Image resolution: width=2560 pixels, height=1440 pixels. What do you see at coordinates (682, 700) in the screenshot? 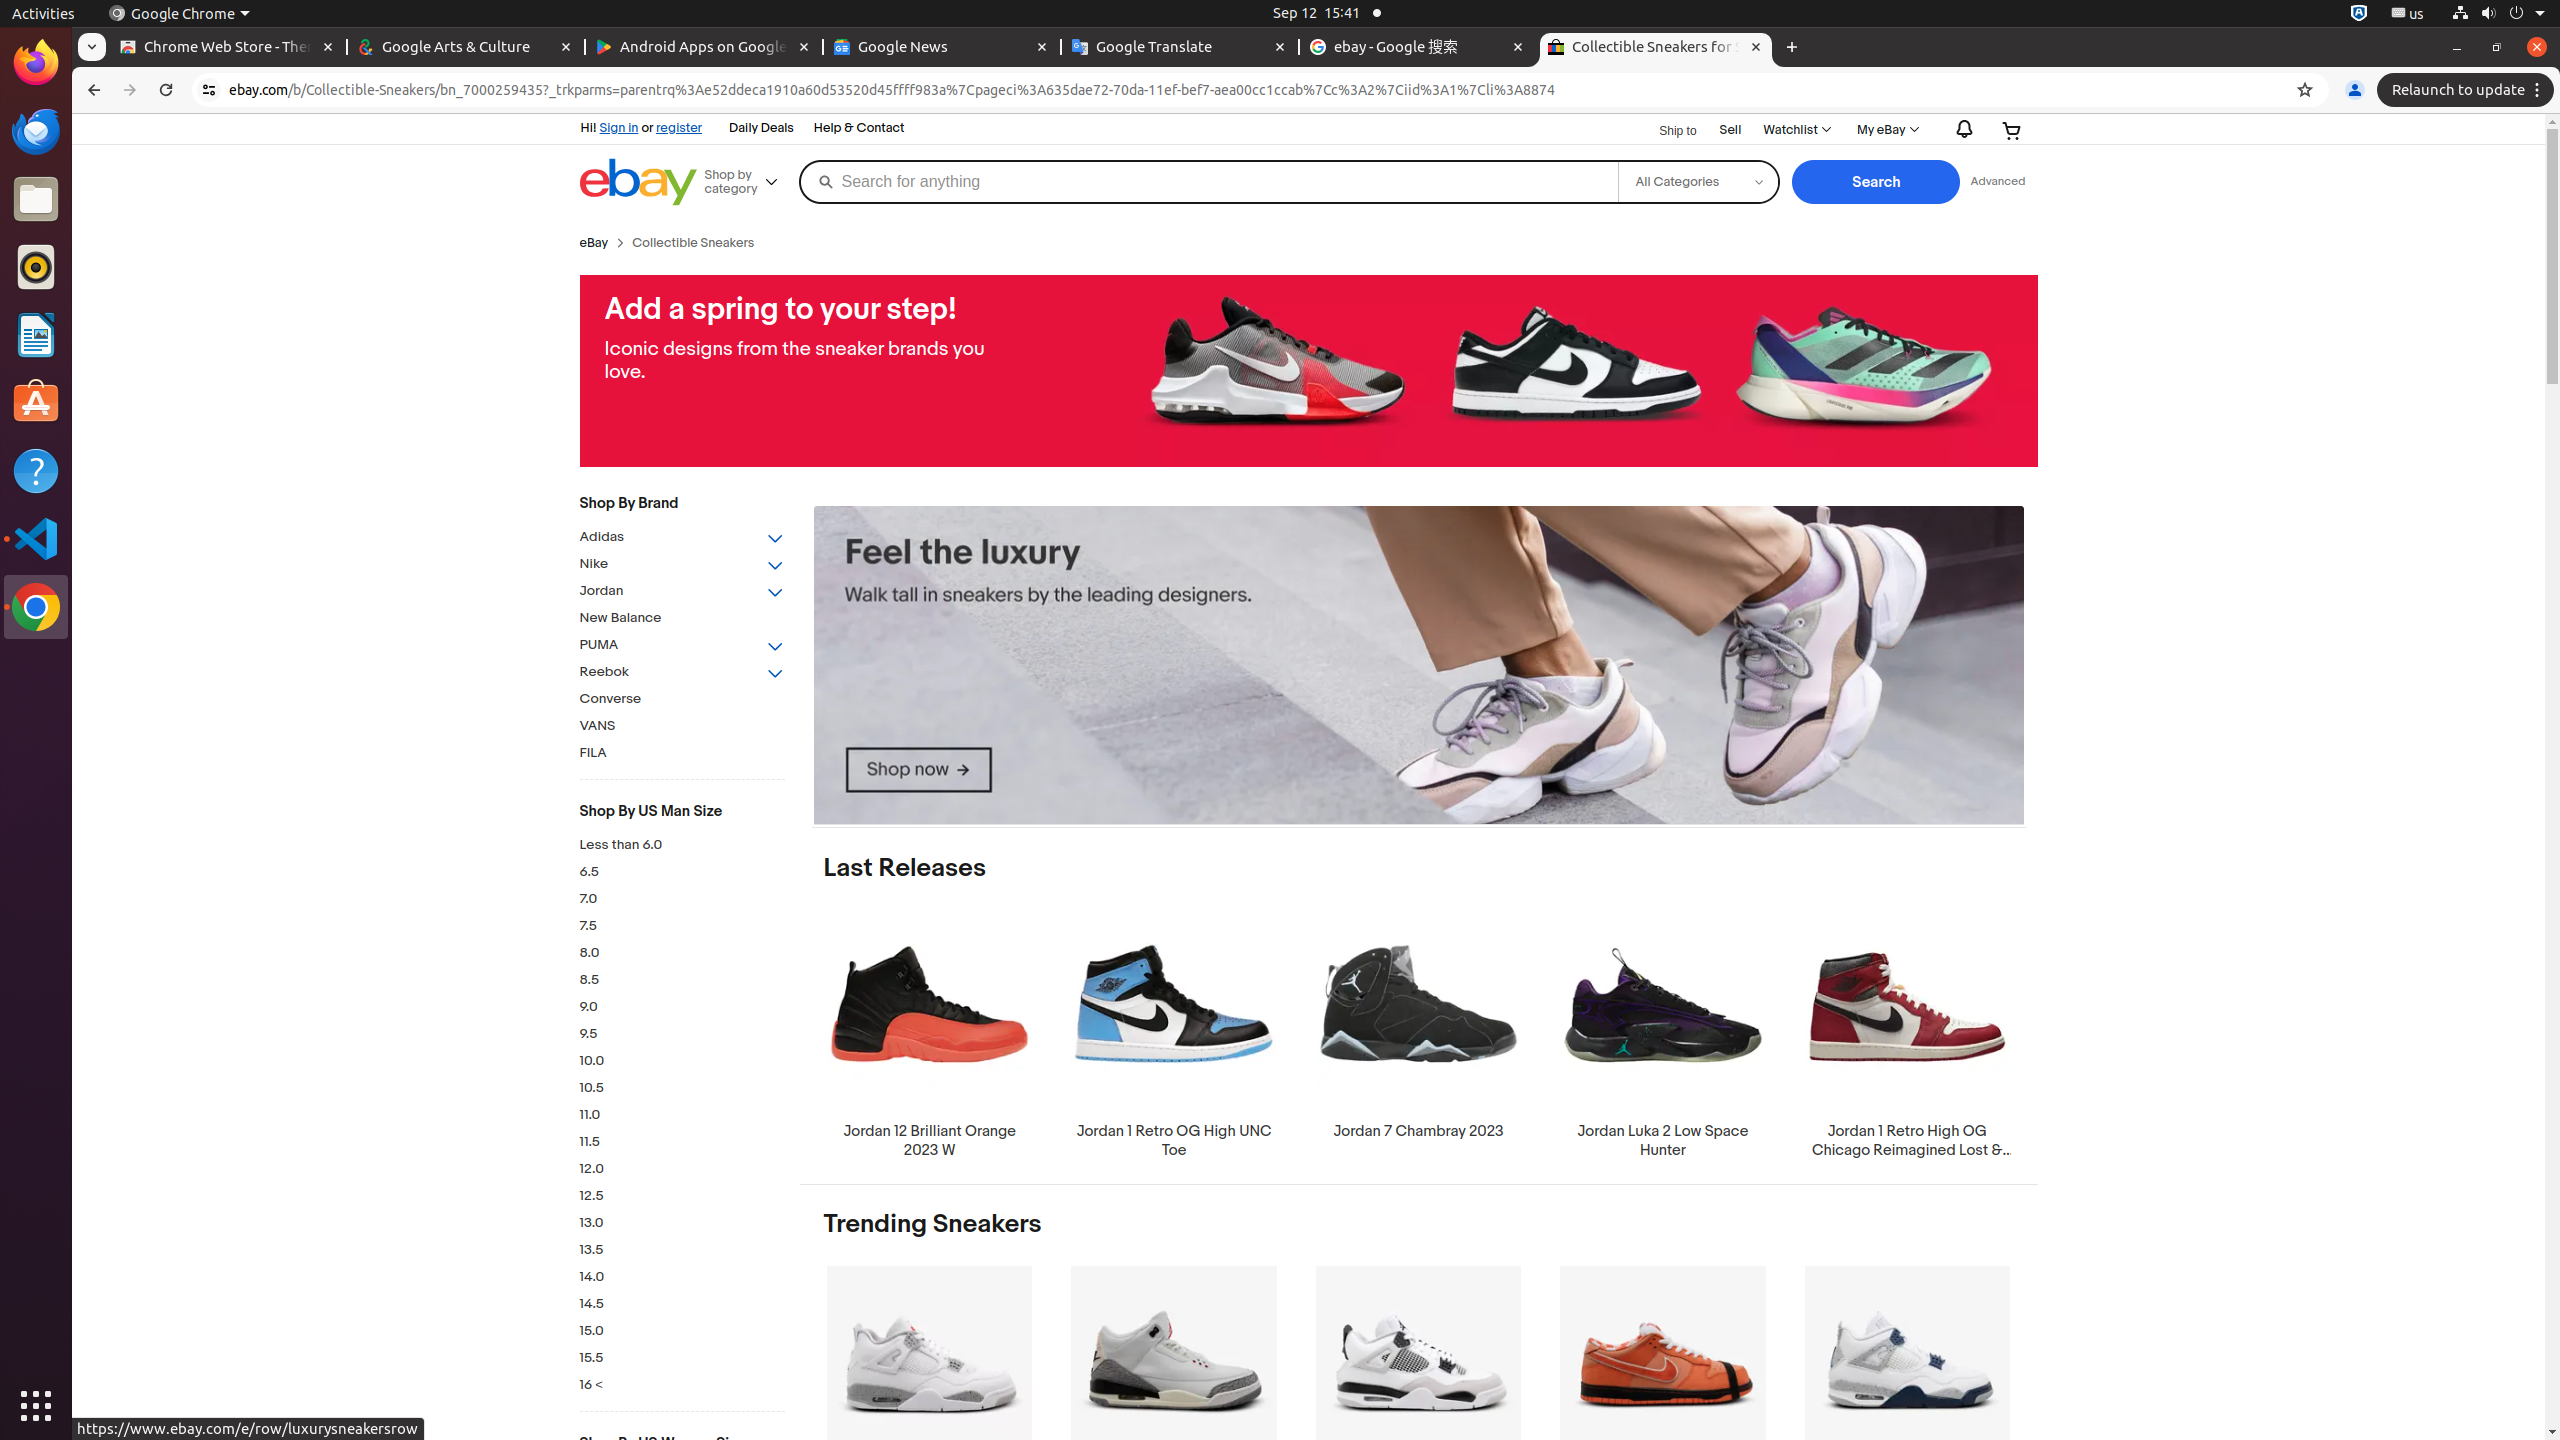
I see `Converse` at bounding box center [682, 700].